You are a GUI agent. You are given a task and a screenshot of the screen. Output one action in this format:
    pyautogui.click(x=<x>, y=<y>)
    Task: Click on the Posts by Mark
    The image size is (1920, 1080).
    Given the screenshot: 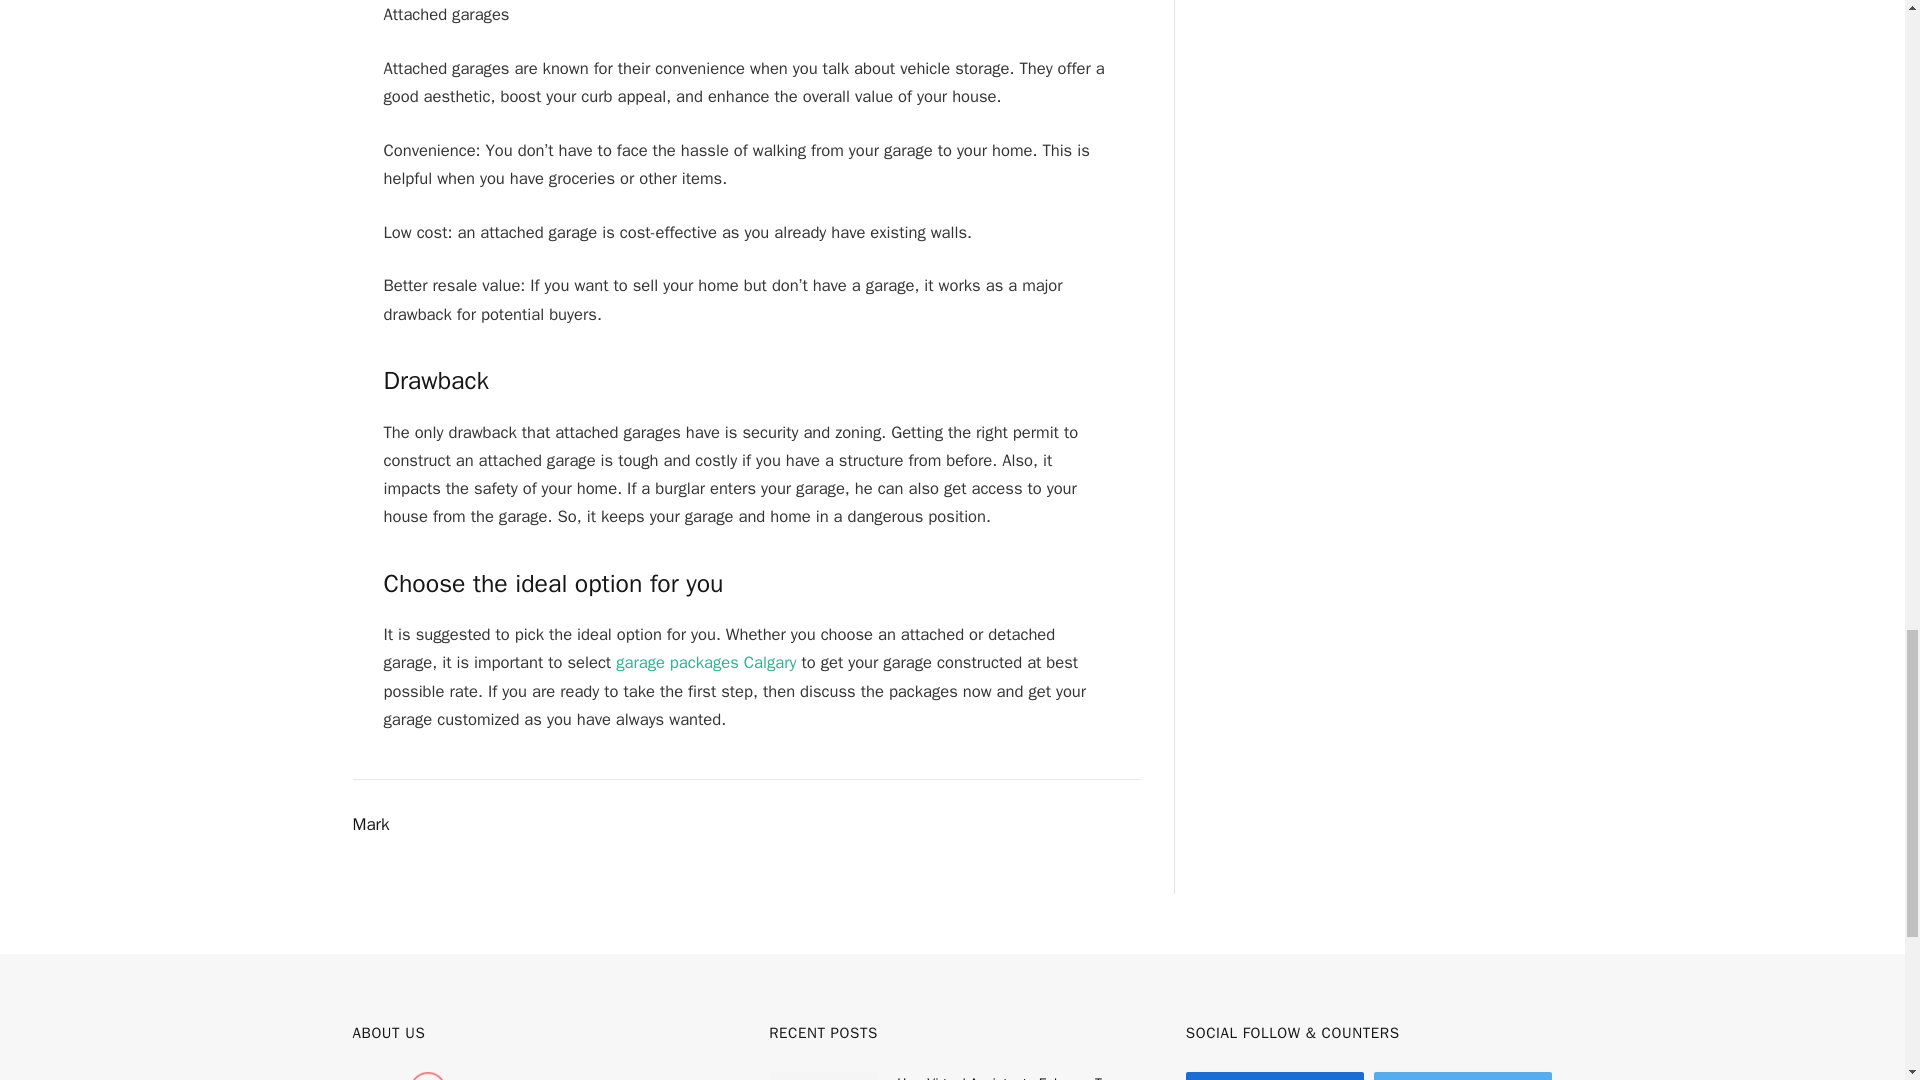 What is the action you would take?
    pyautogui.click(x=370, y=824)
    